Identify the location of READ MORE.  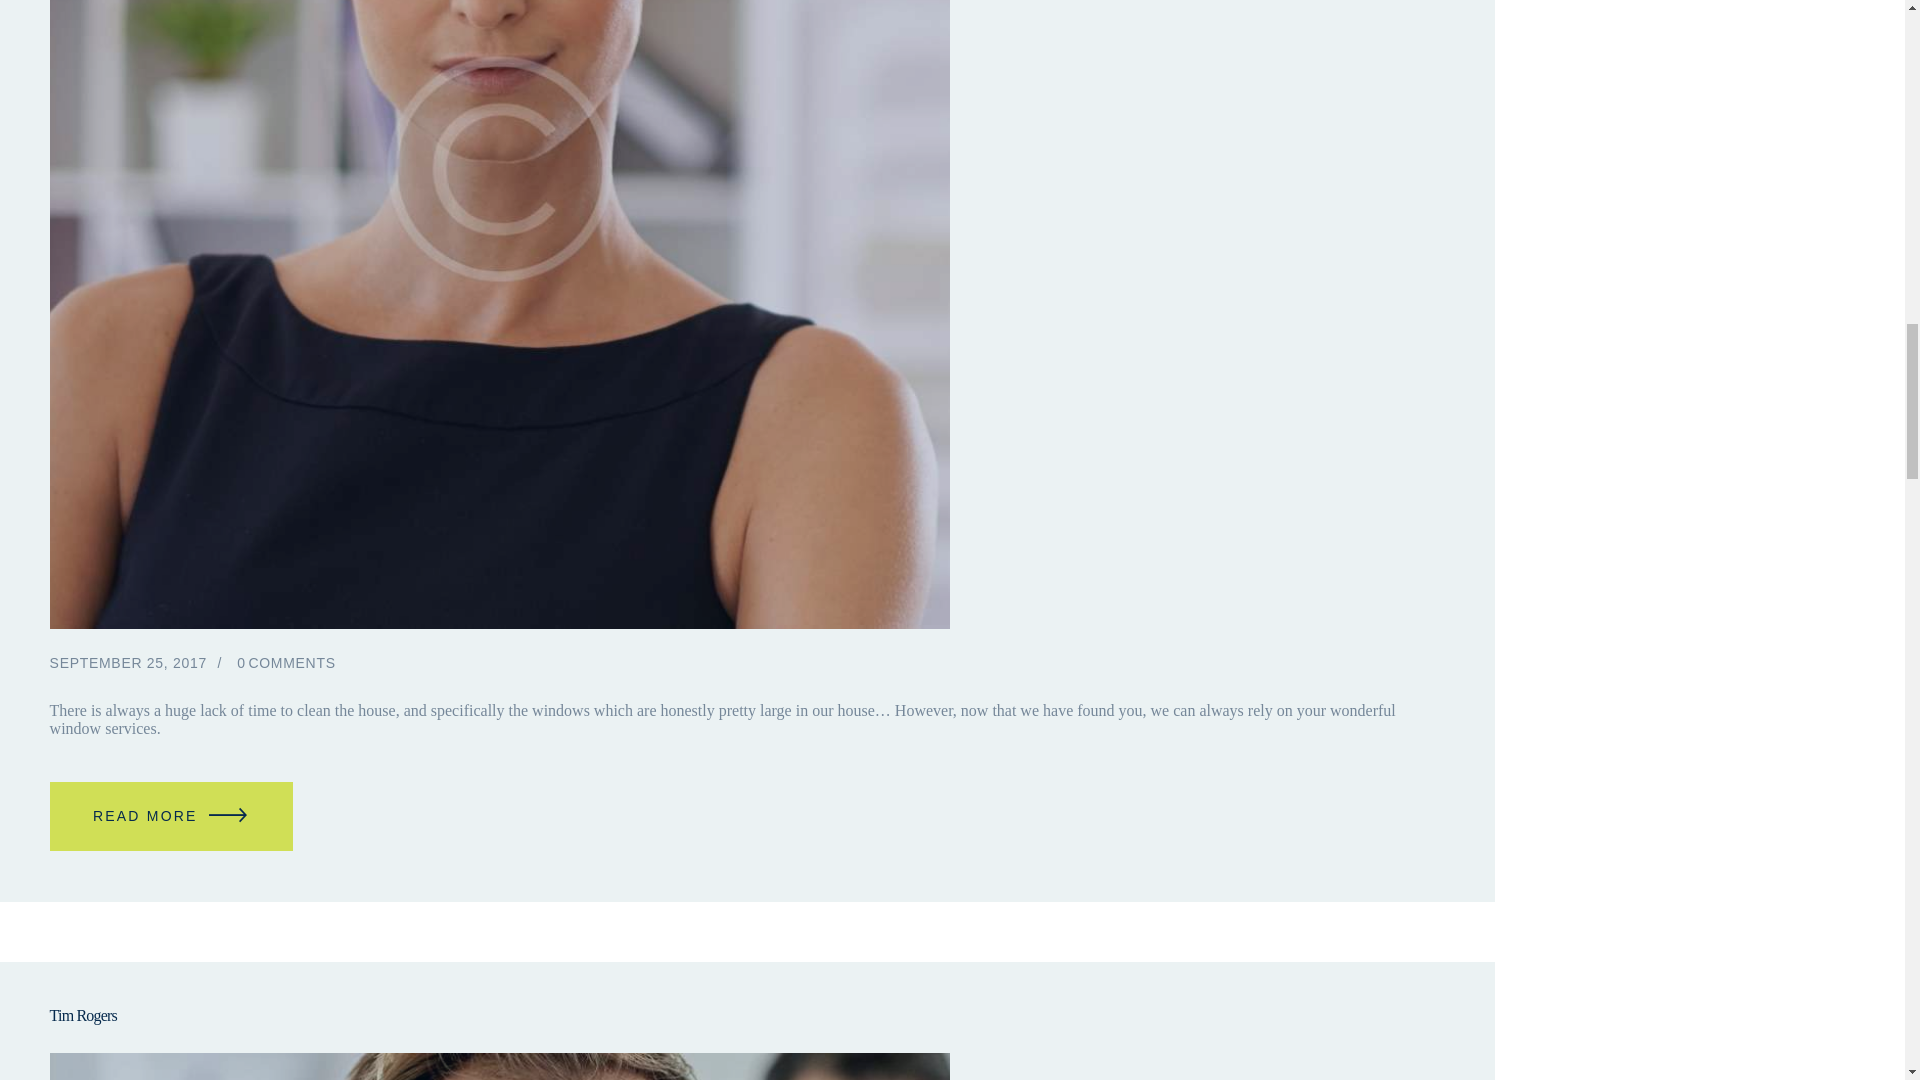
(171, 816).